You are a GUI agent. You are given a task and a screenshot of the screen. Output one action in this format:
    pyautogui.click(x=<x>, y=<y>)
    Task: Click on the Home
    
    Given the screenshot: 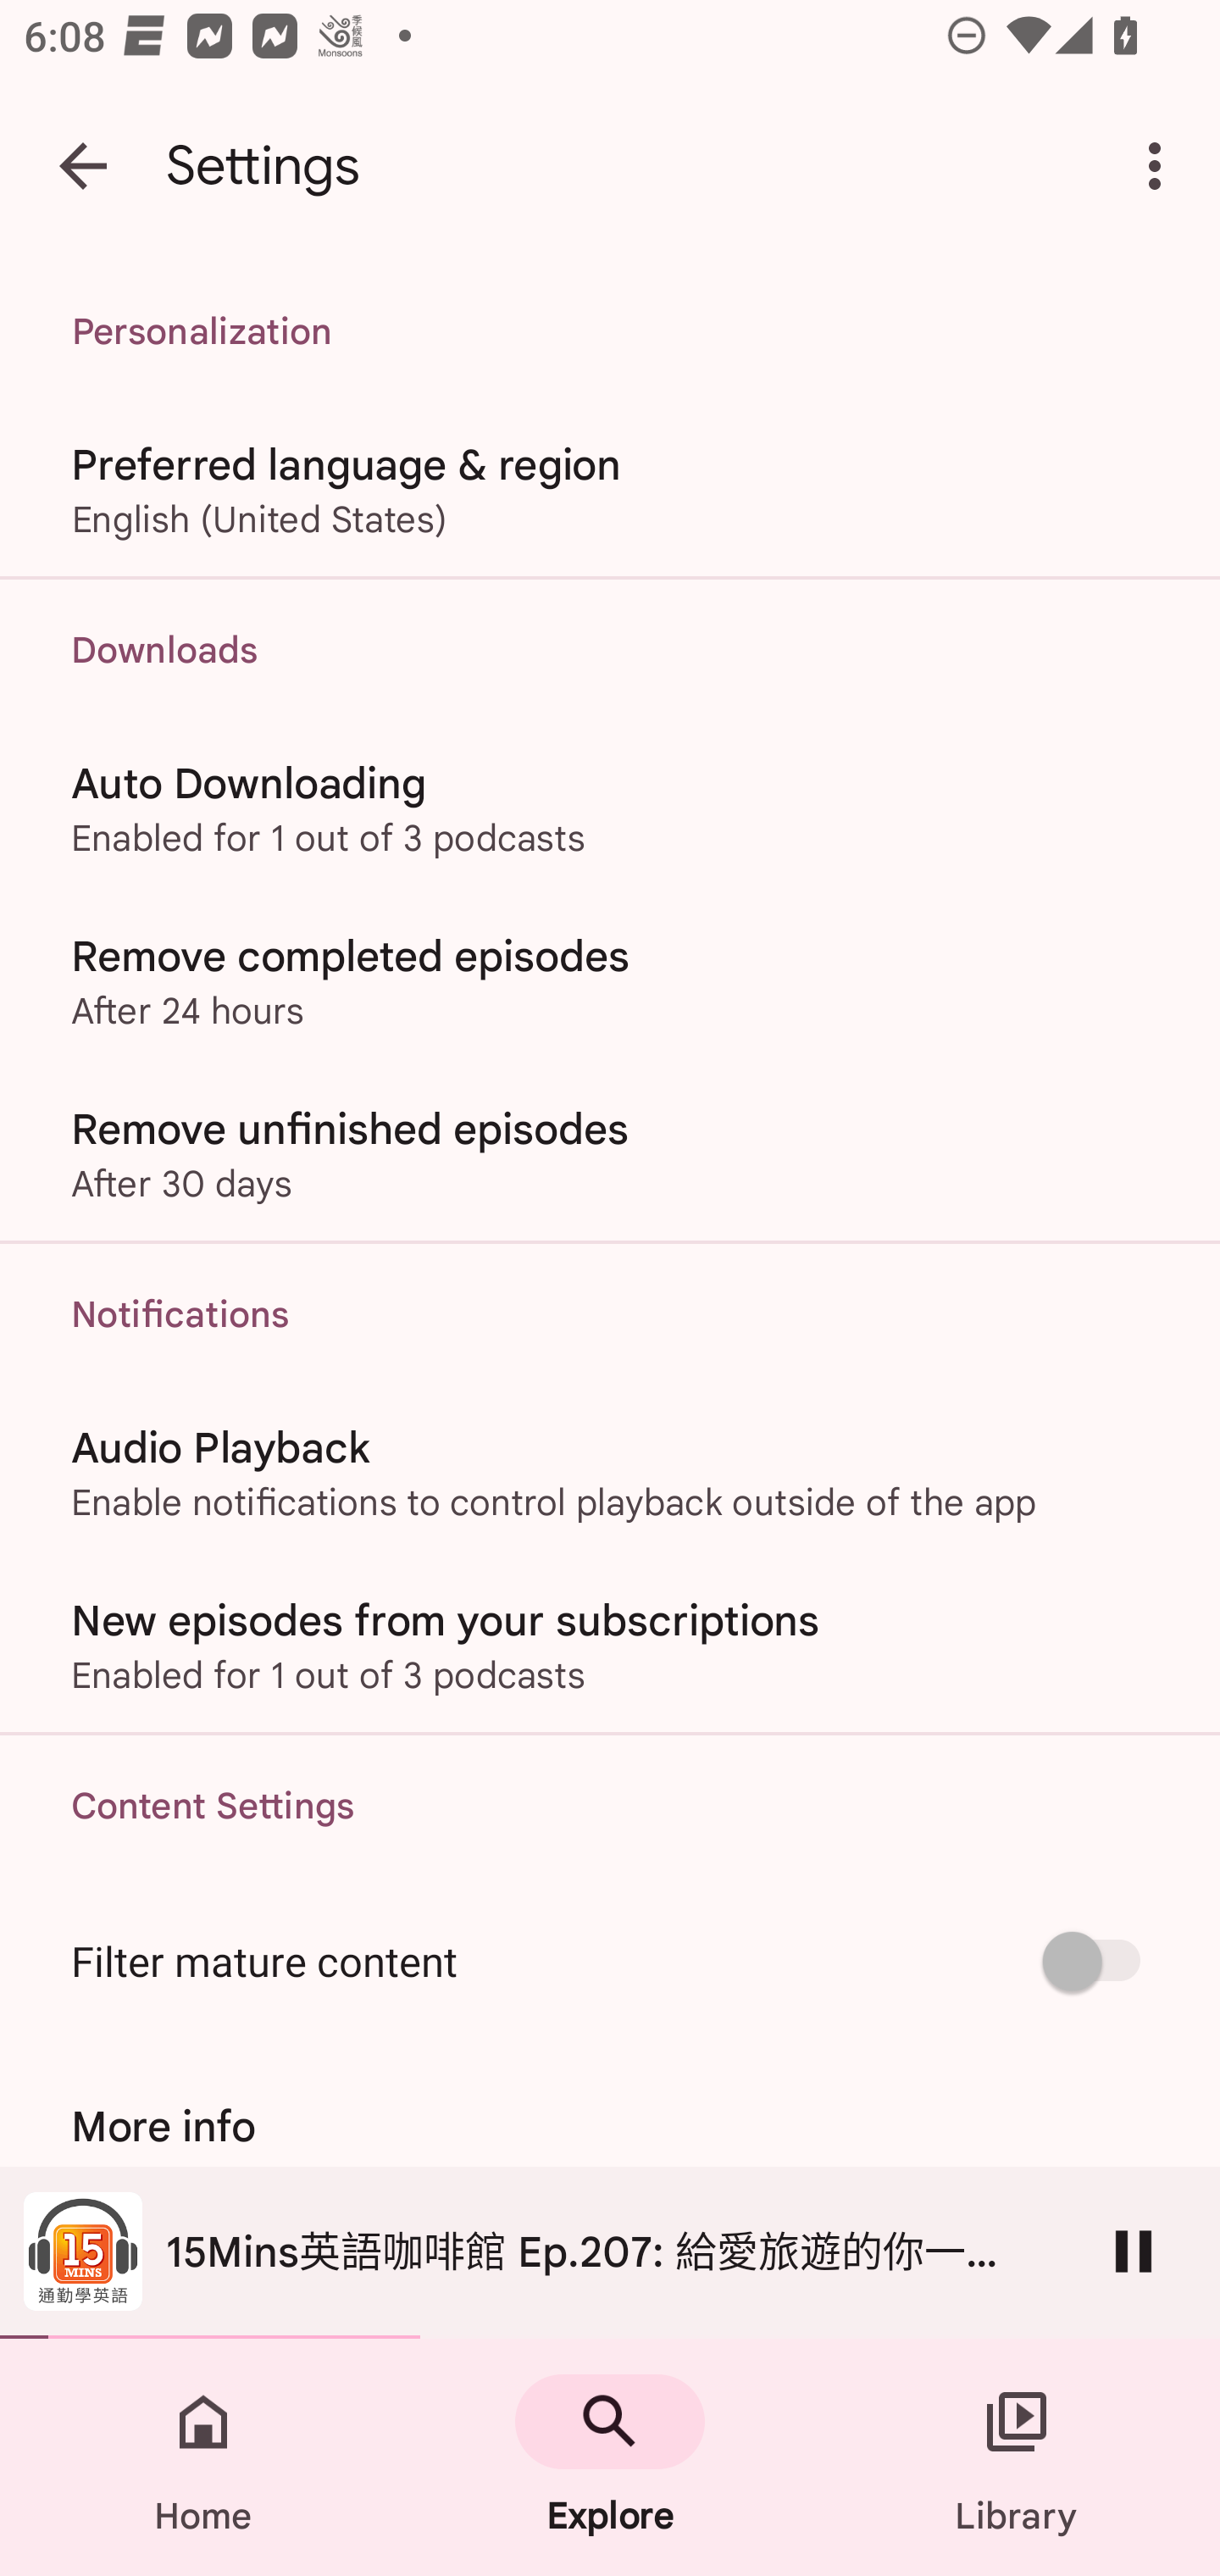 What is the action you would take?
    pyautogui.click(x=203, y=2457)
    